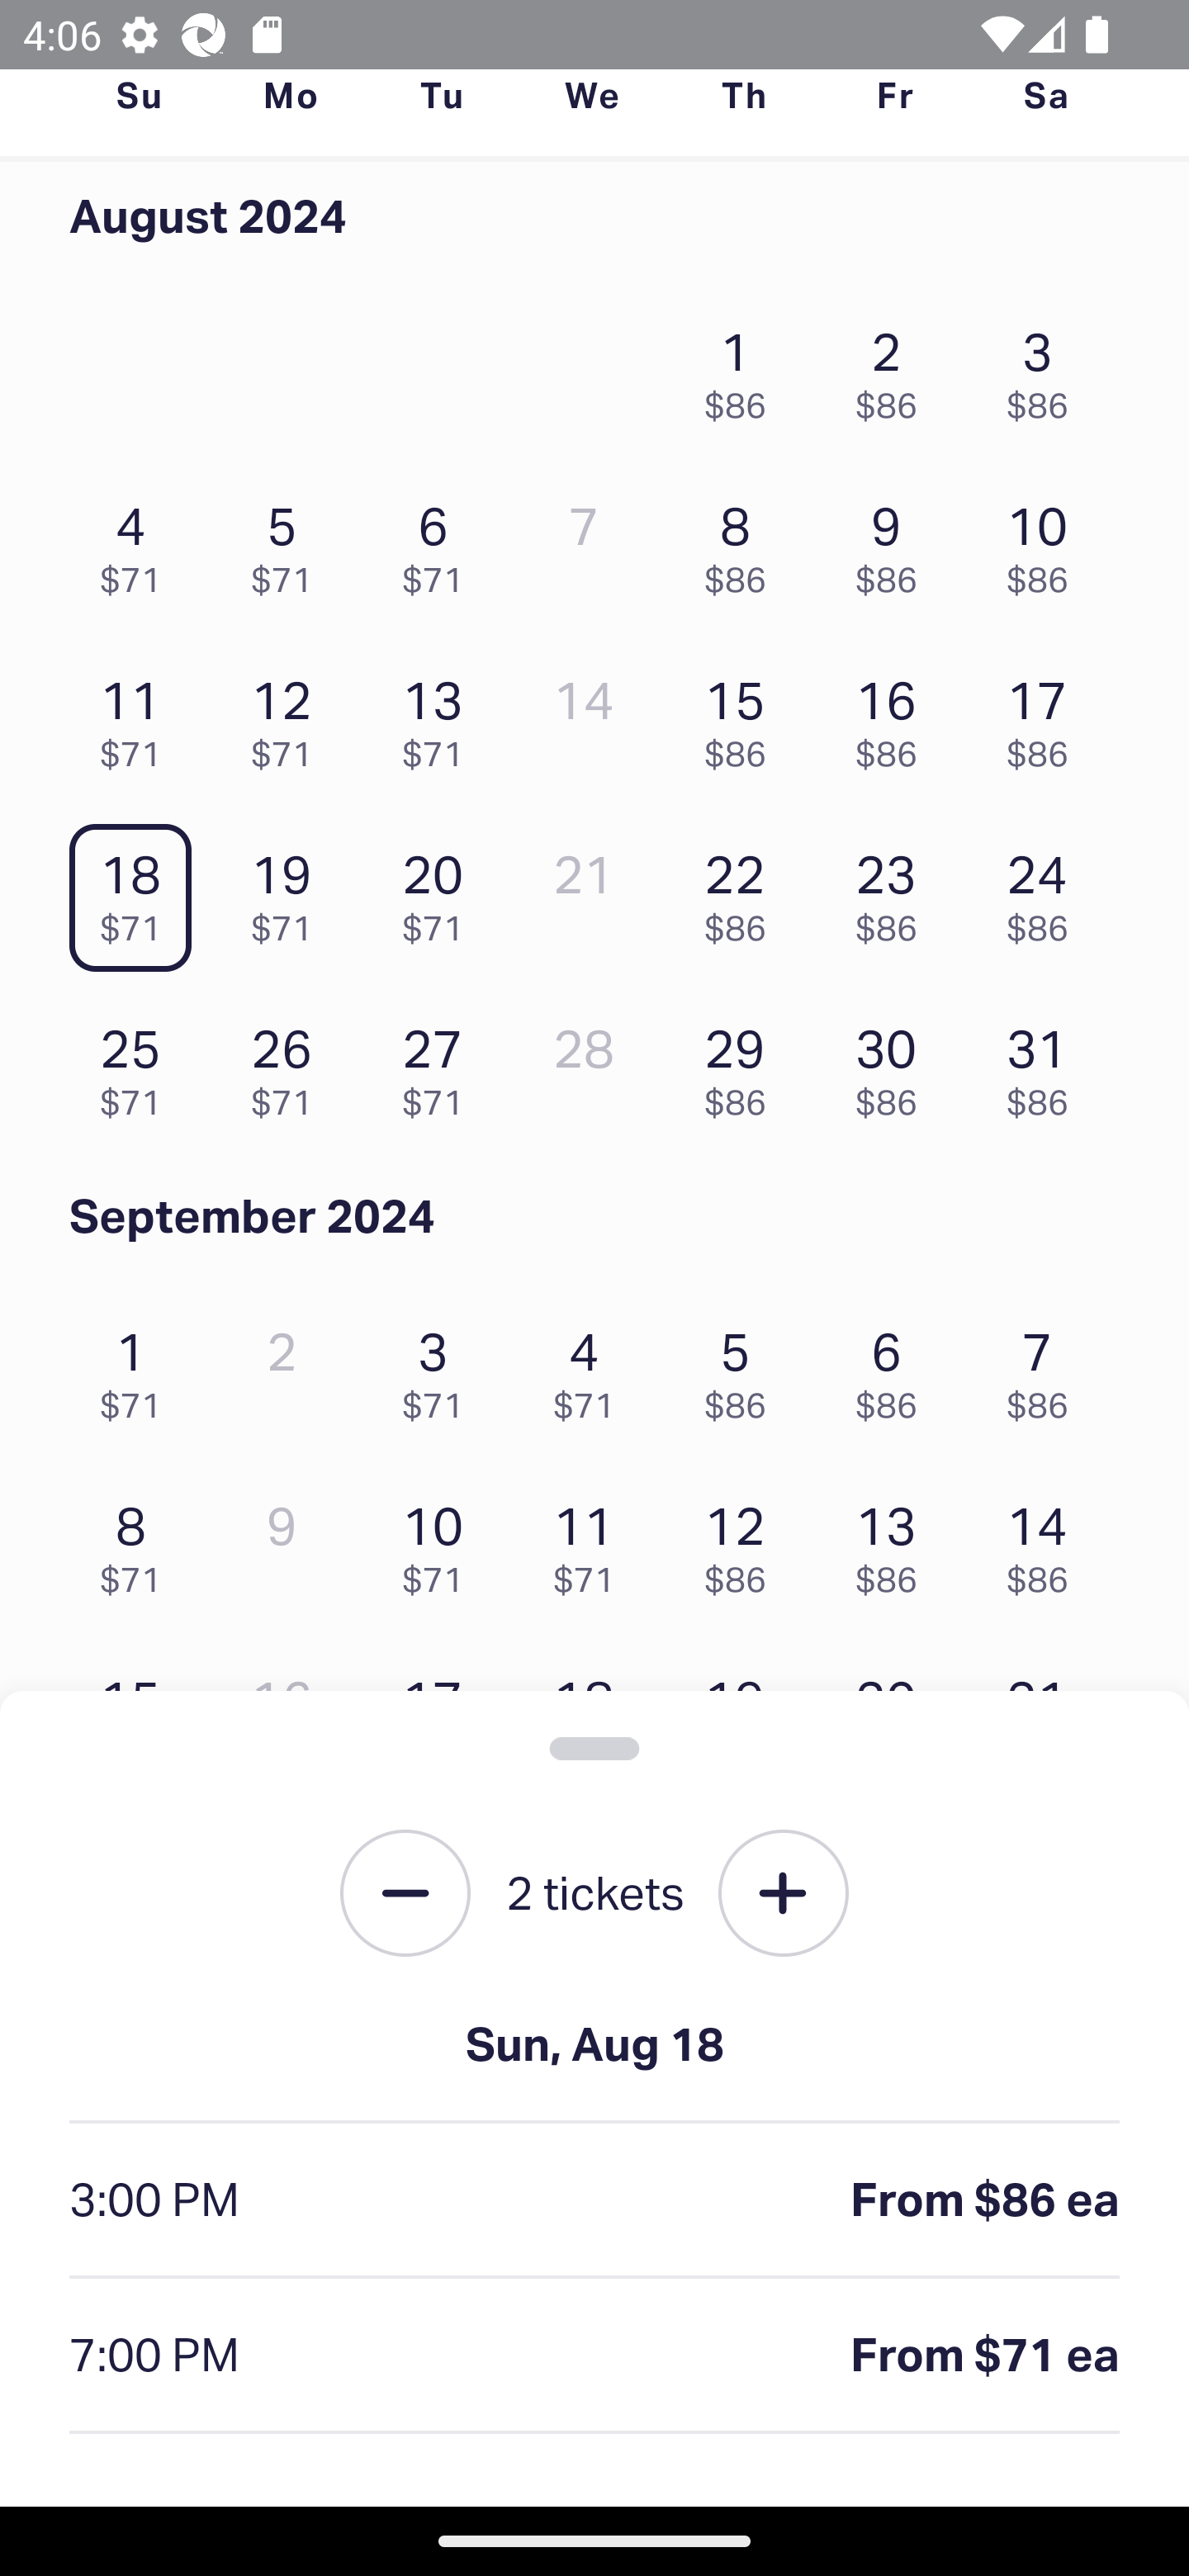 The image size is (1189, 2576). What do you see at coordinates (743, 1366) in the screenshot?
I see `5 $86` at bounding box center [743, 1366].